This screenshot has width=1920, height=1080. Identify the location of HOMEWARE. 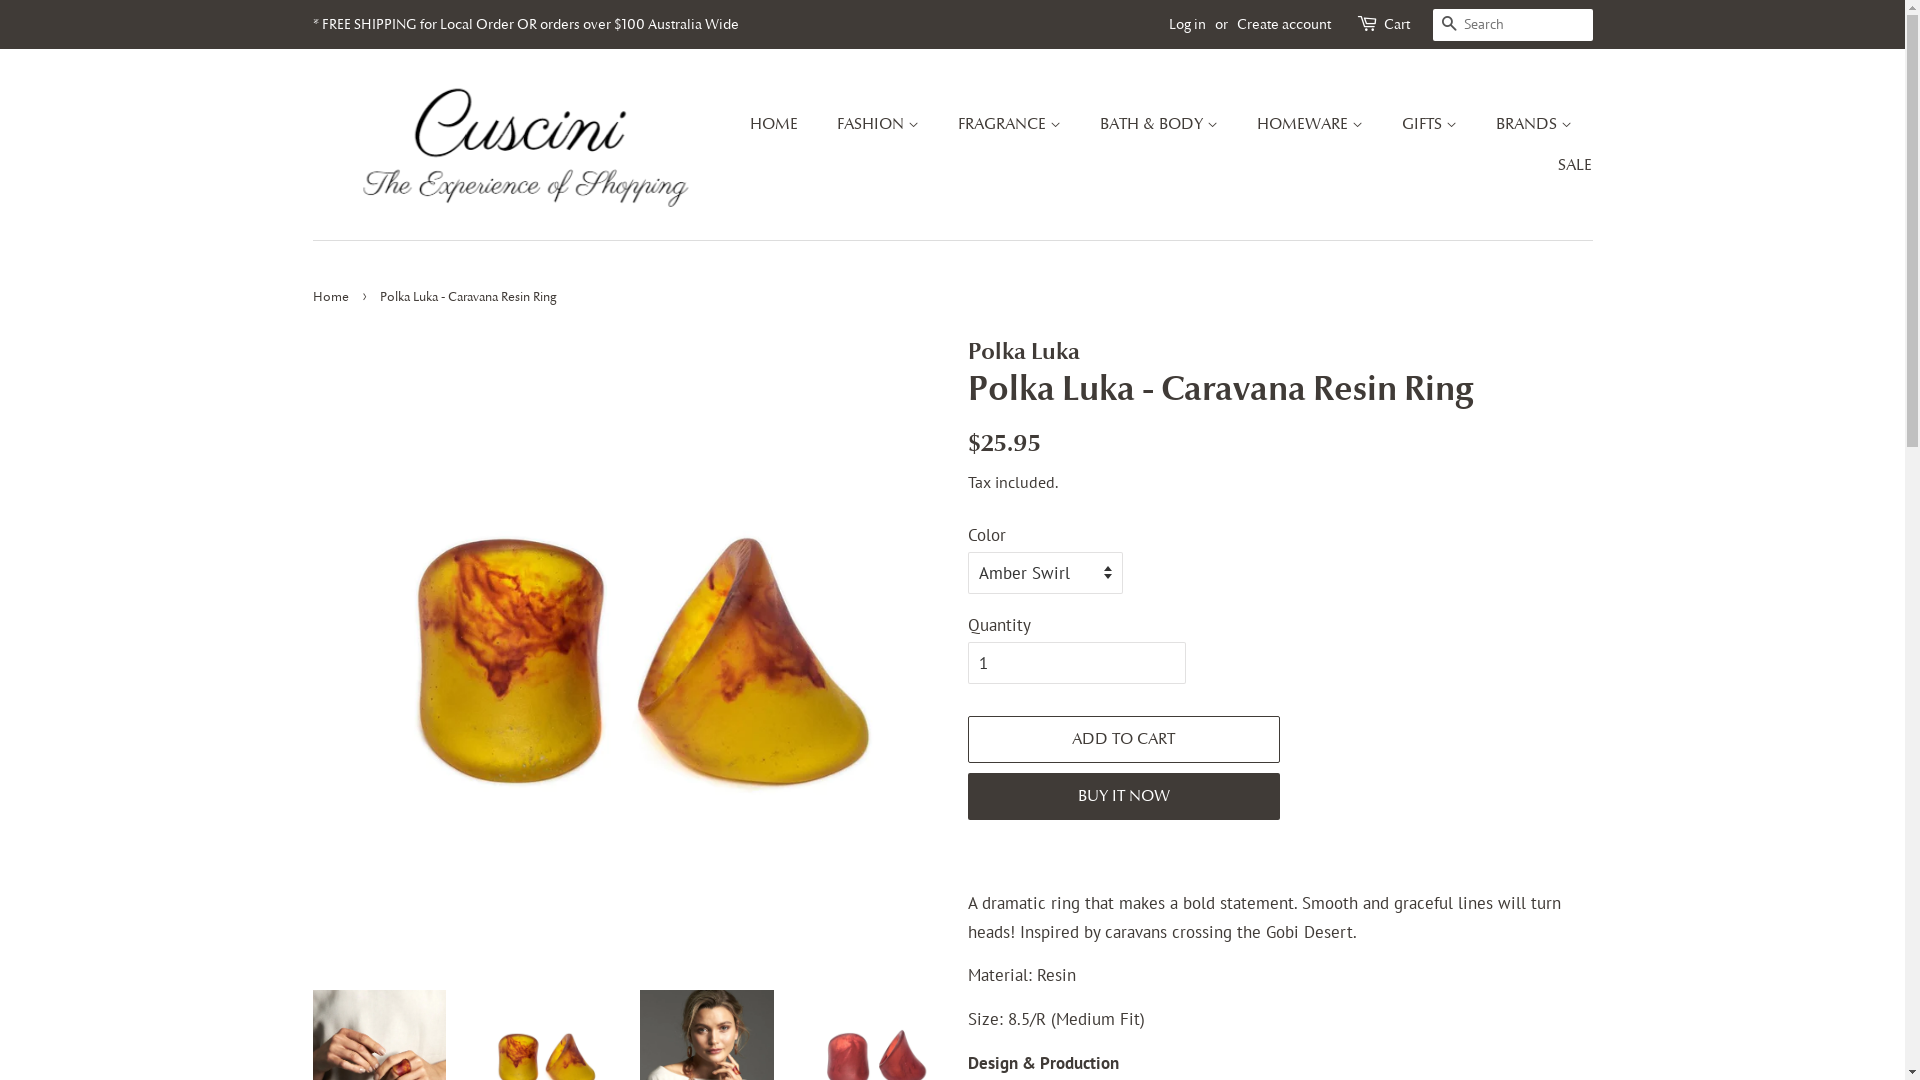
(1312, 124).